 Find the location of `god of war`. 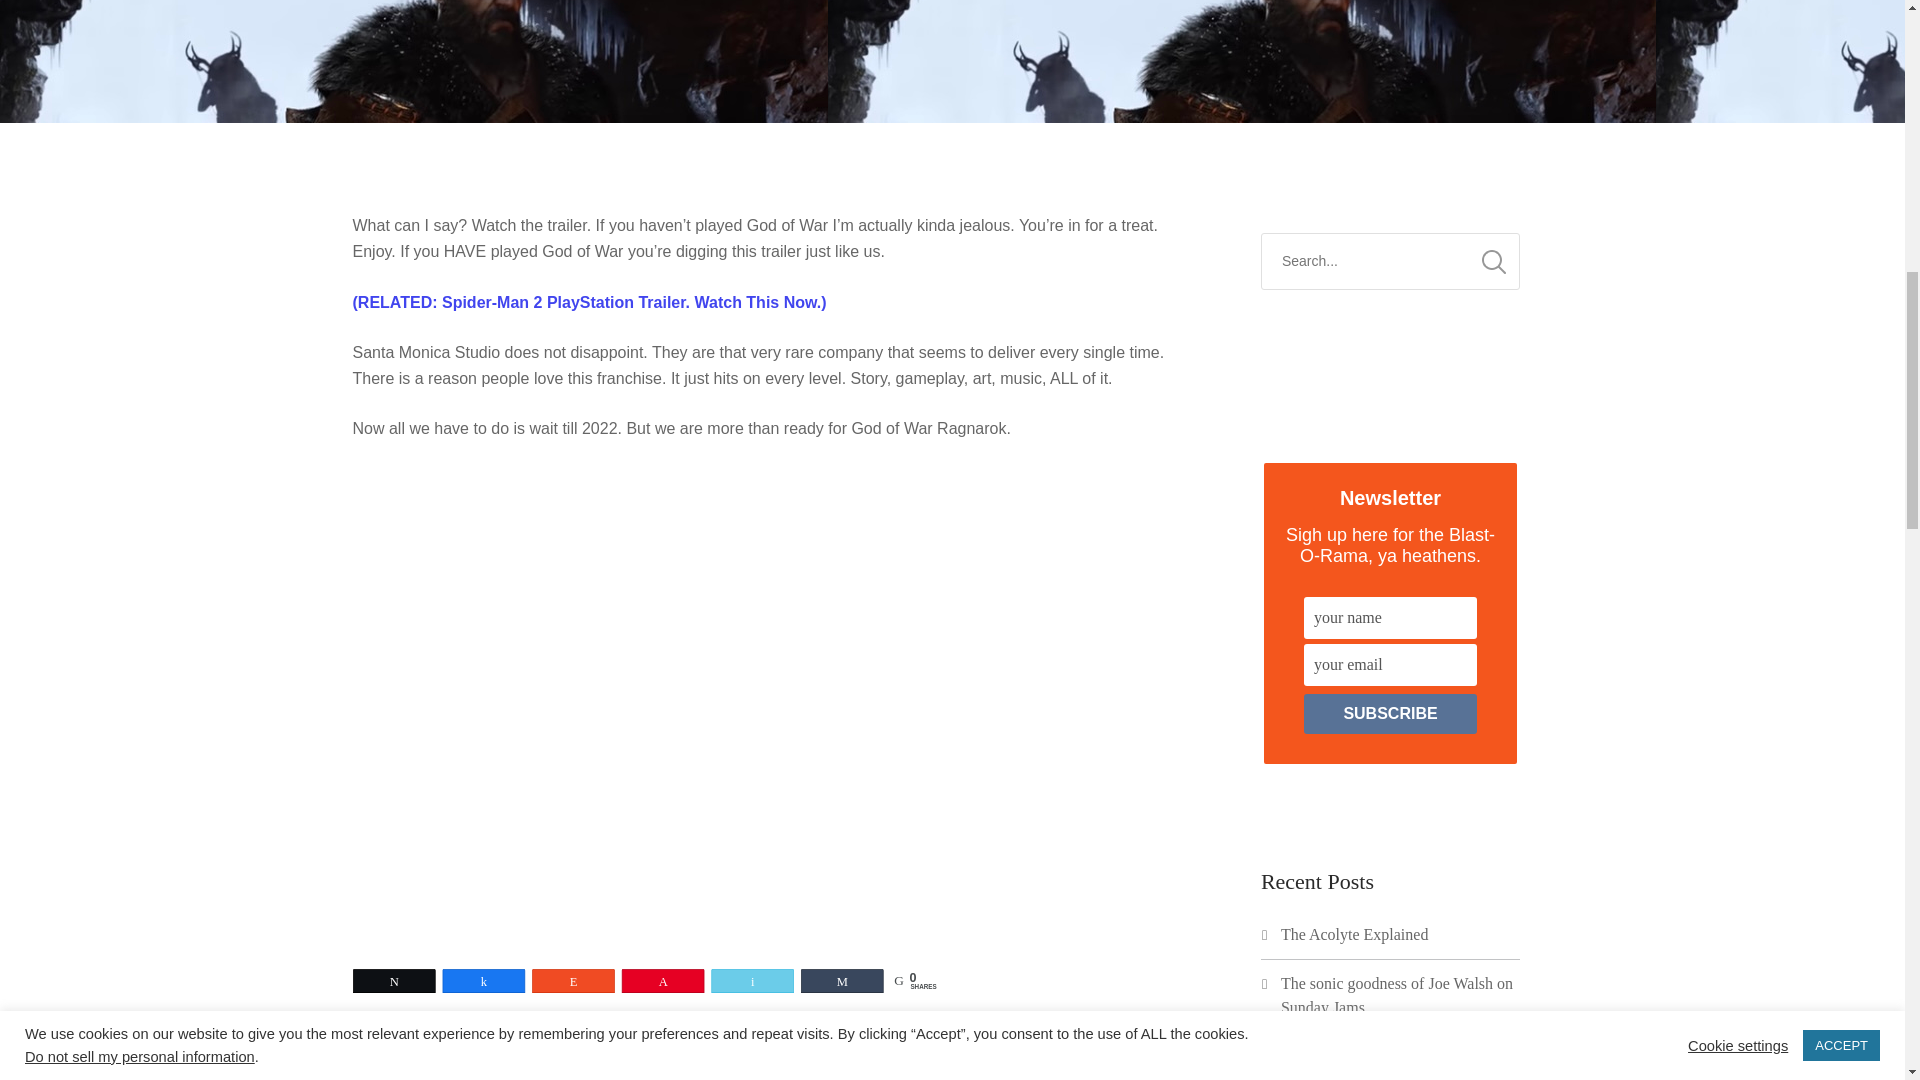

god of war is located at coordinates (703, 1032).